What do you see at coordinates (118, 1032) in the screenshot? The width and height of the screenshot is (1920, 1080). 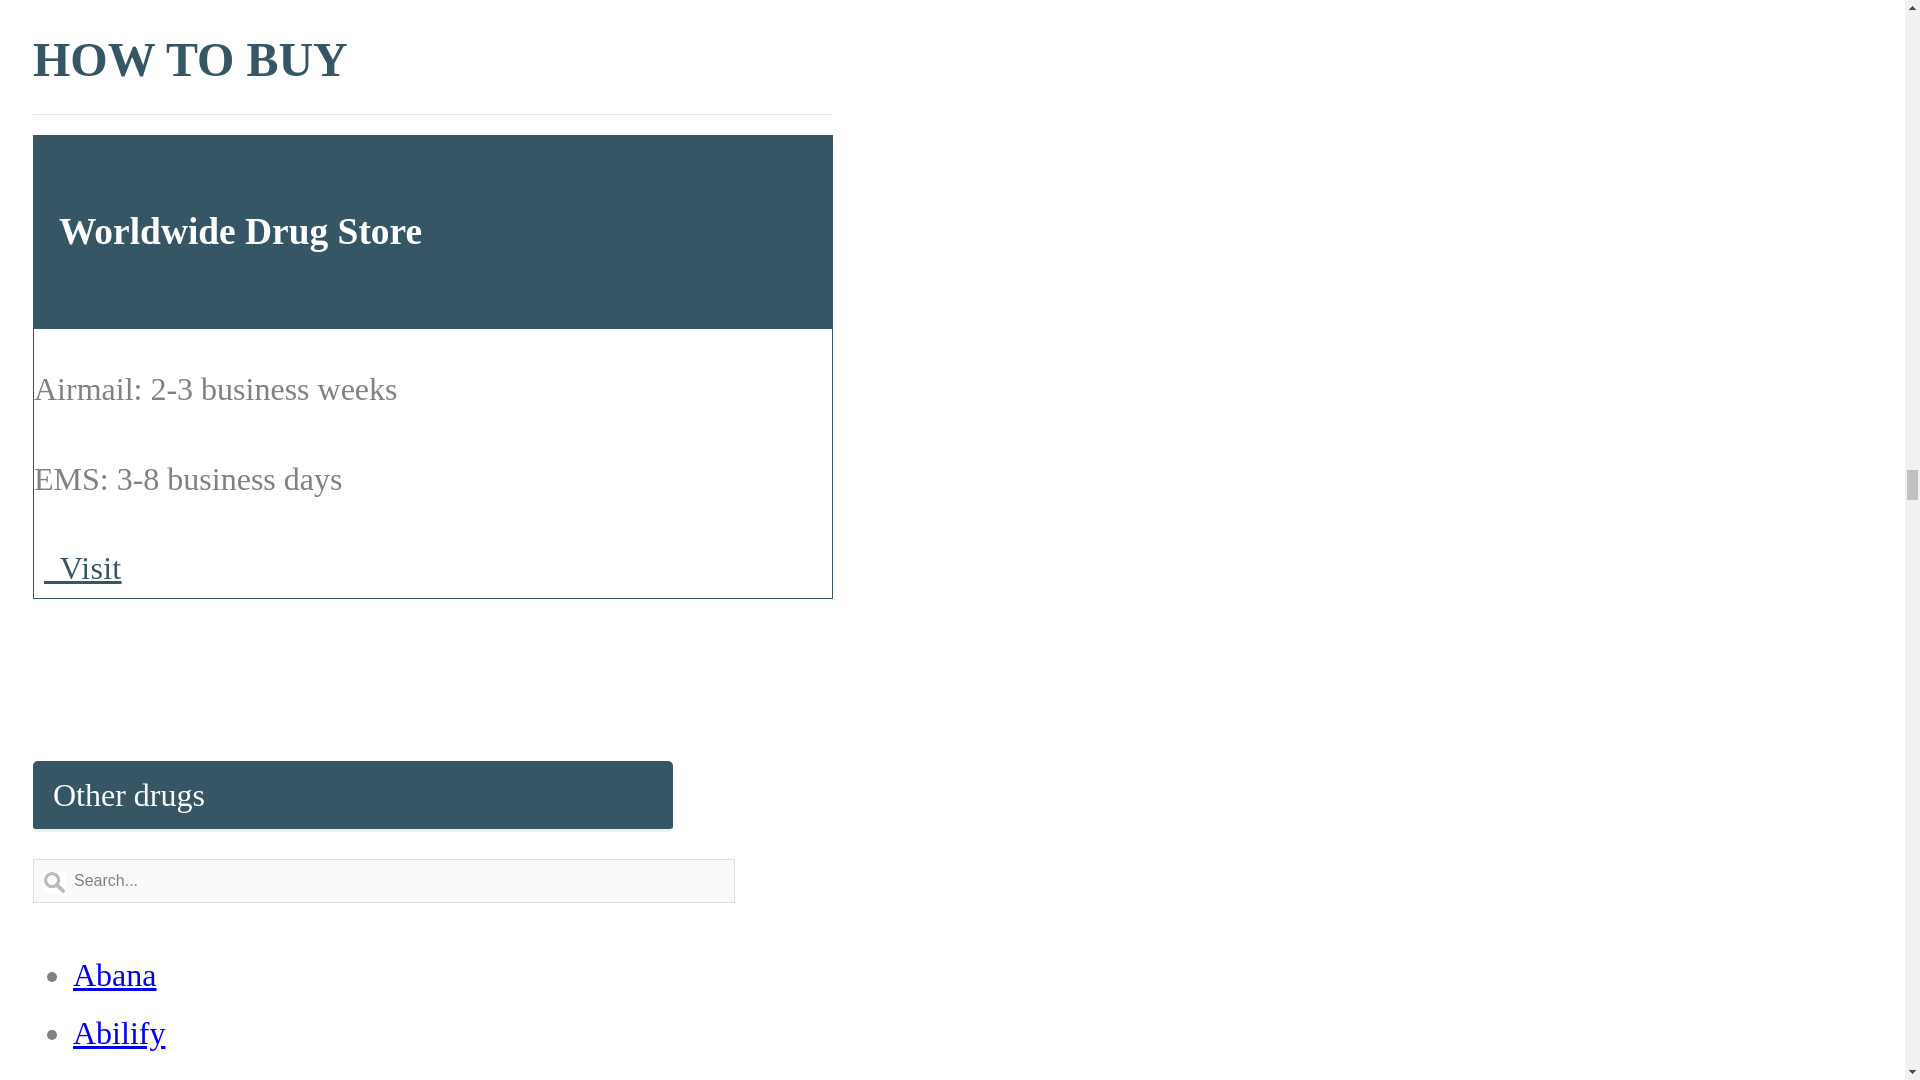 I see `Abilify` at bounding box center [118, 1032].